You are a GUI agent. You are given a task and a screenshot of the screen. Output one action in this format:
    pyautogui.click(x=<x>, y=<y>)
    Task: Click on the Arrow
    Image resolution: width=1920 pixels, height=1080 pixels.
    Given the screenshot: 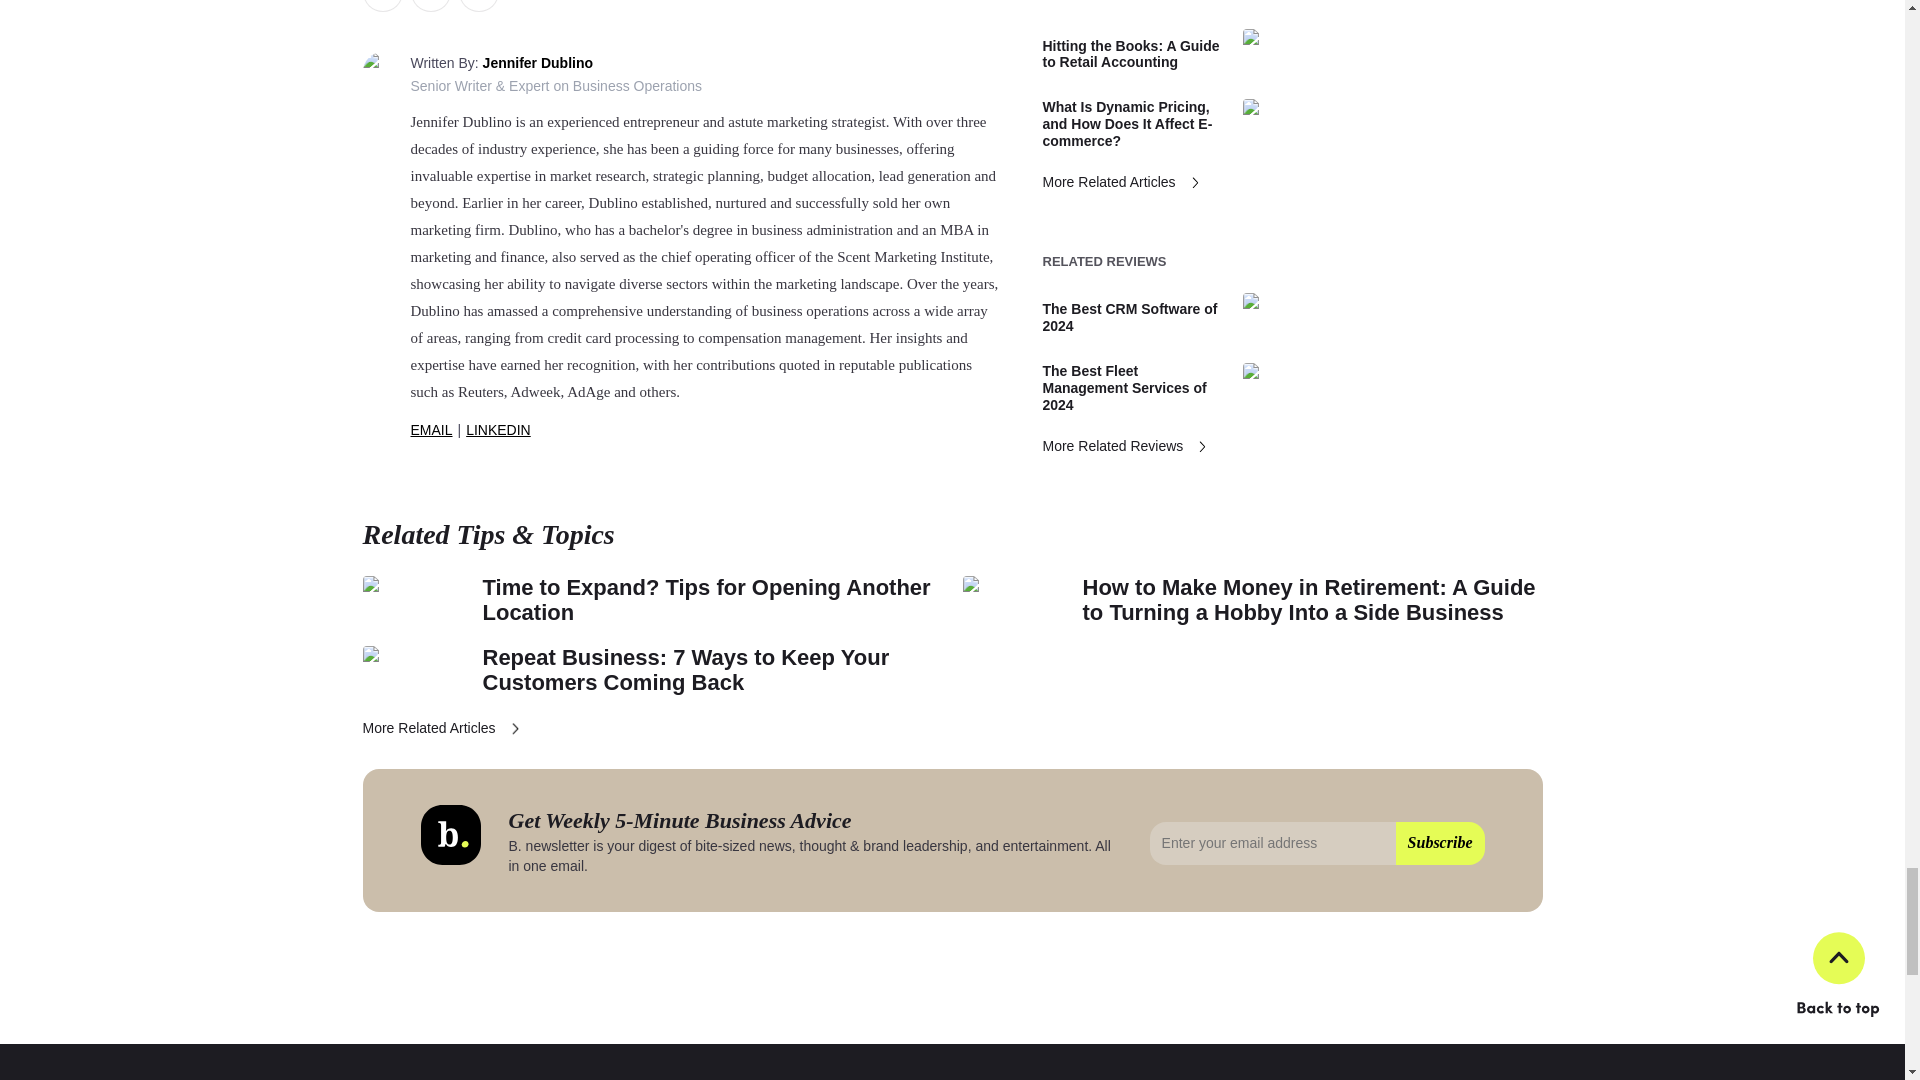 What is the action you would take?
    pyautogui.click(x=515, y=728)
    